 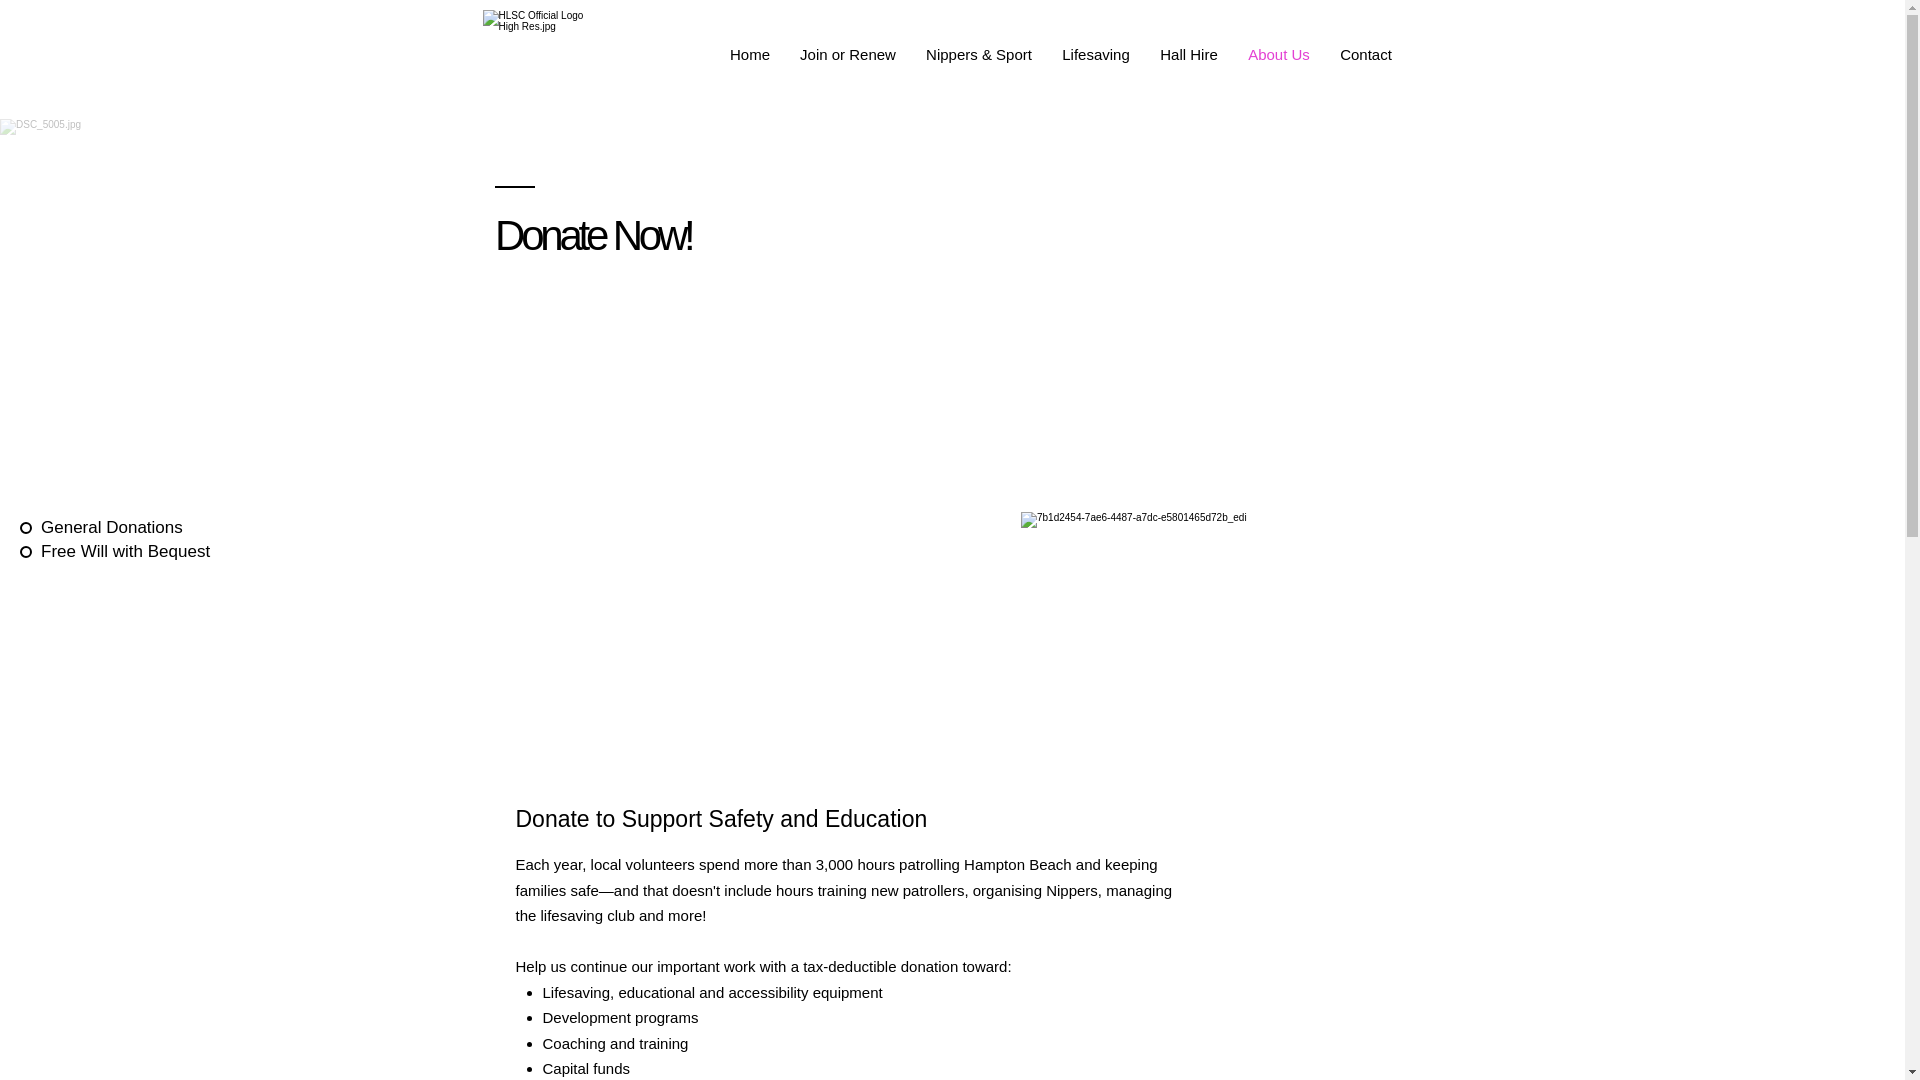 What do you see at coordinates (1279, 54) in the screenshot?
I see `About Us` at bounding box center [1279, 54].